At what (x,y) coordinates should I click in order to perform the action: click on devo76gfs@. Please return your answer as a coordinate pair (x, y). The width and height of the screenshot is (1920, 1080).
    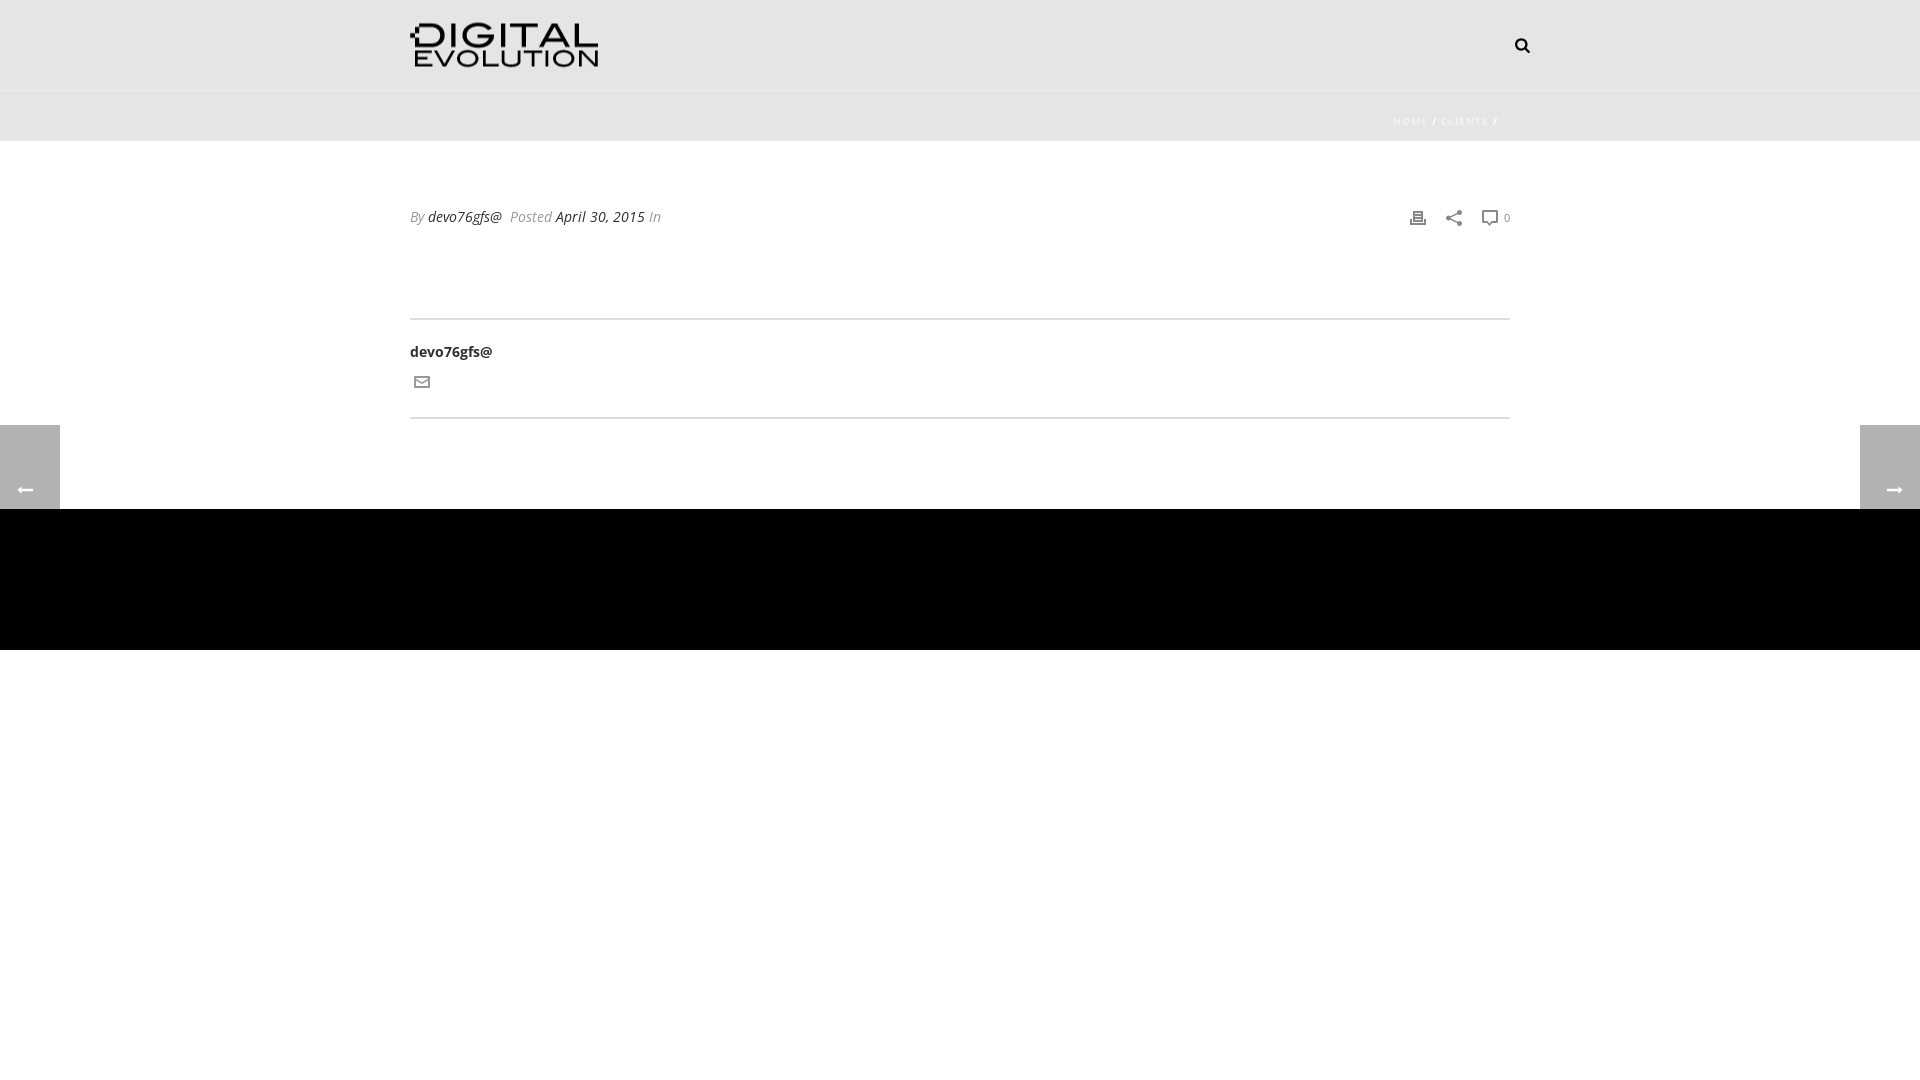
    Looking at the image, I should click on (465, 216).